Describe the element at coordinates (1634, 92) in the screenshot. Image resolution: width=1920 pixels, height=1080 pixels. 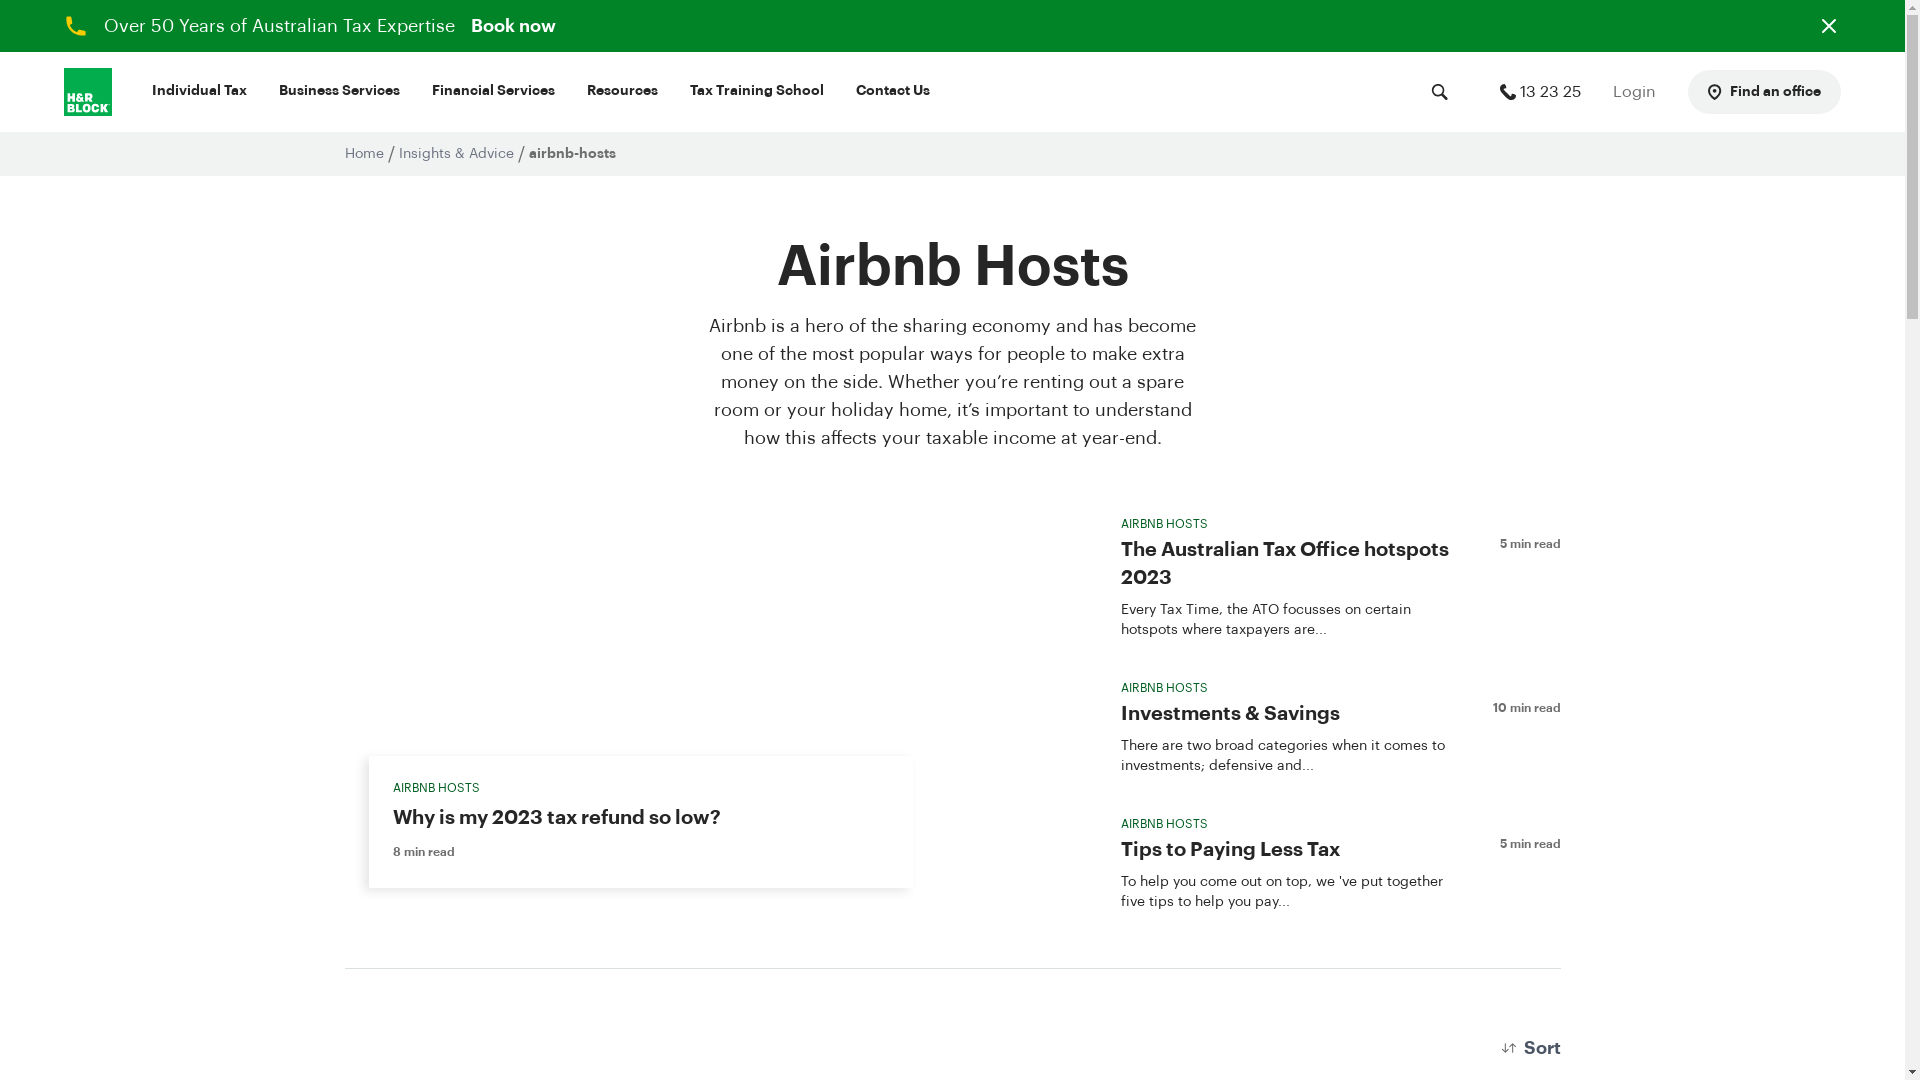
I see `Login` at that location.